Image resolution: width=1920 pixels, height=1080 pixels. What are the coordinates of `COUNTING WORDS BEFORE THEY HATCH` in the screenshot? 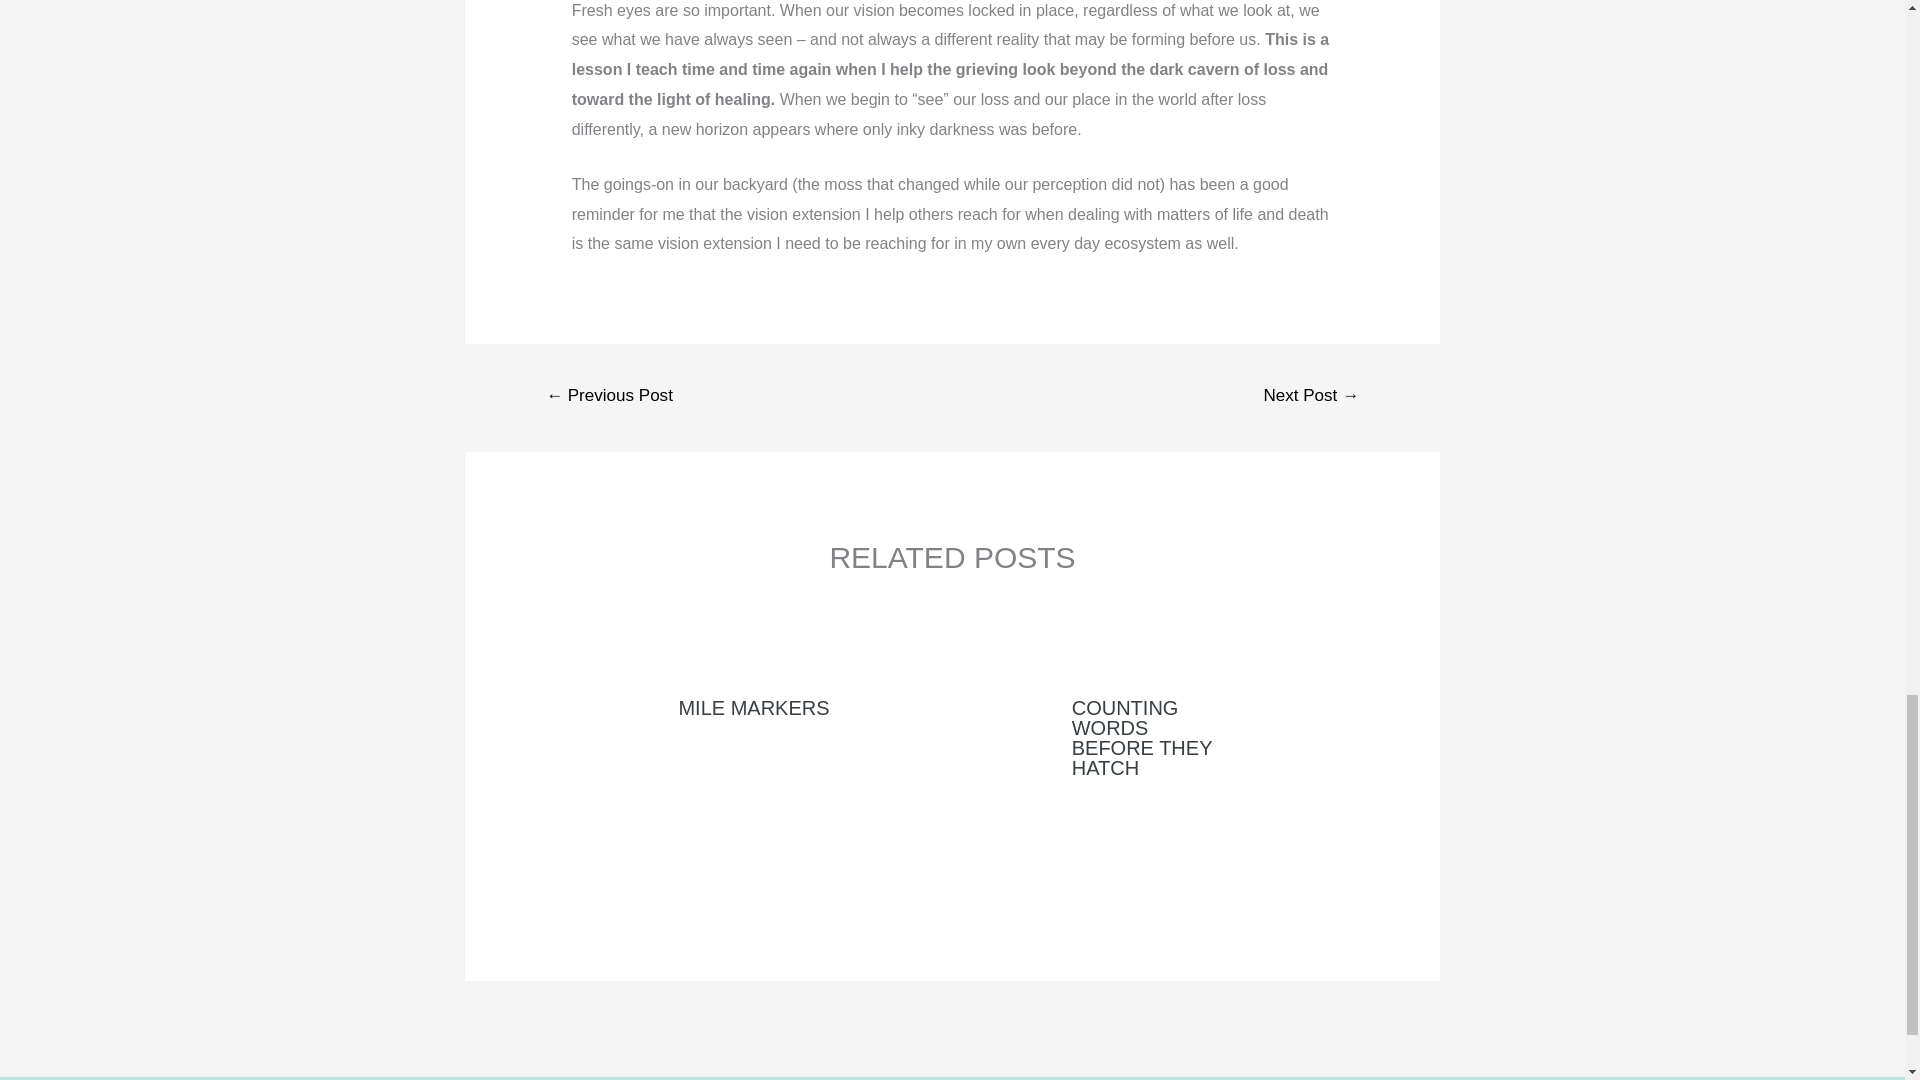 It's located at (1141, 737).